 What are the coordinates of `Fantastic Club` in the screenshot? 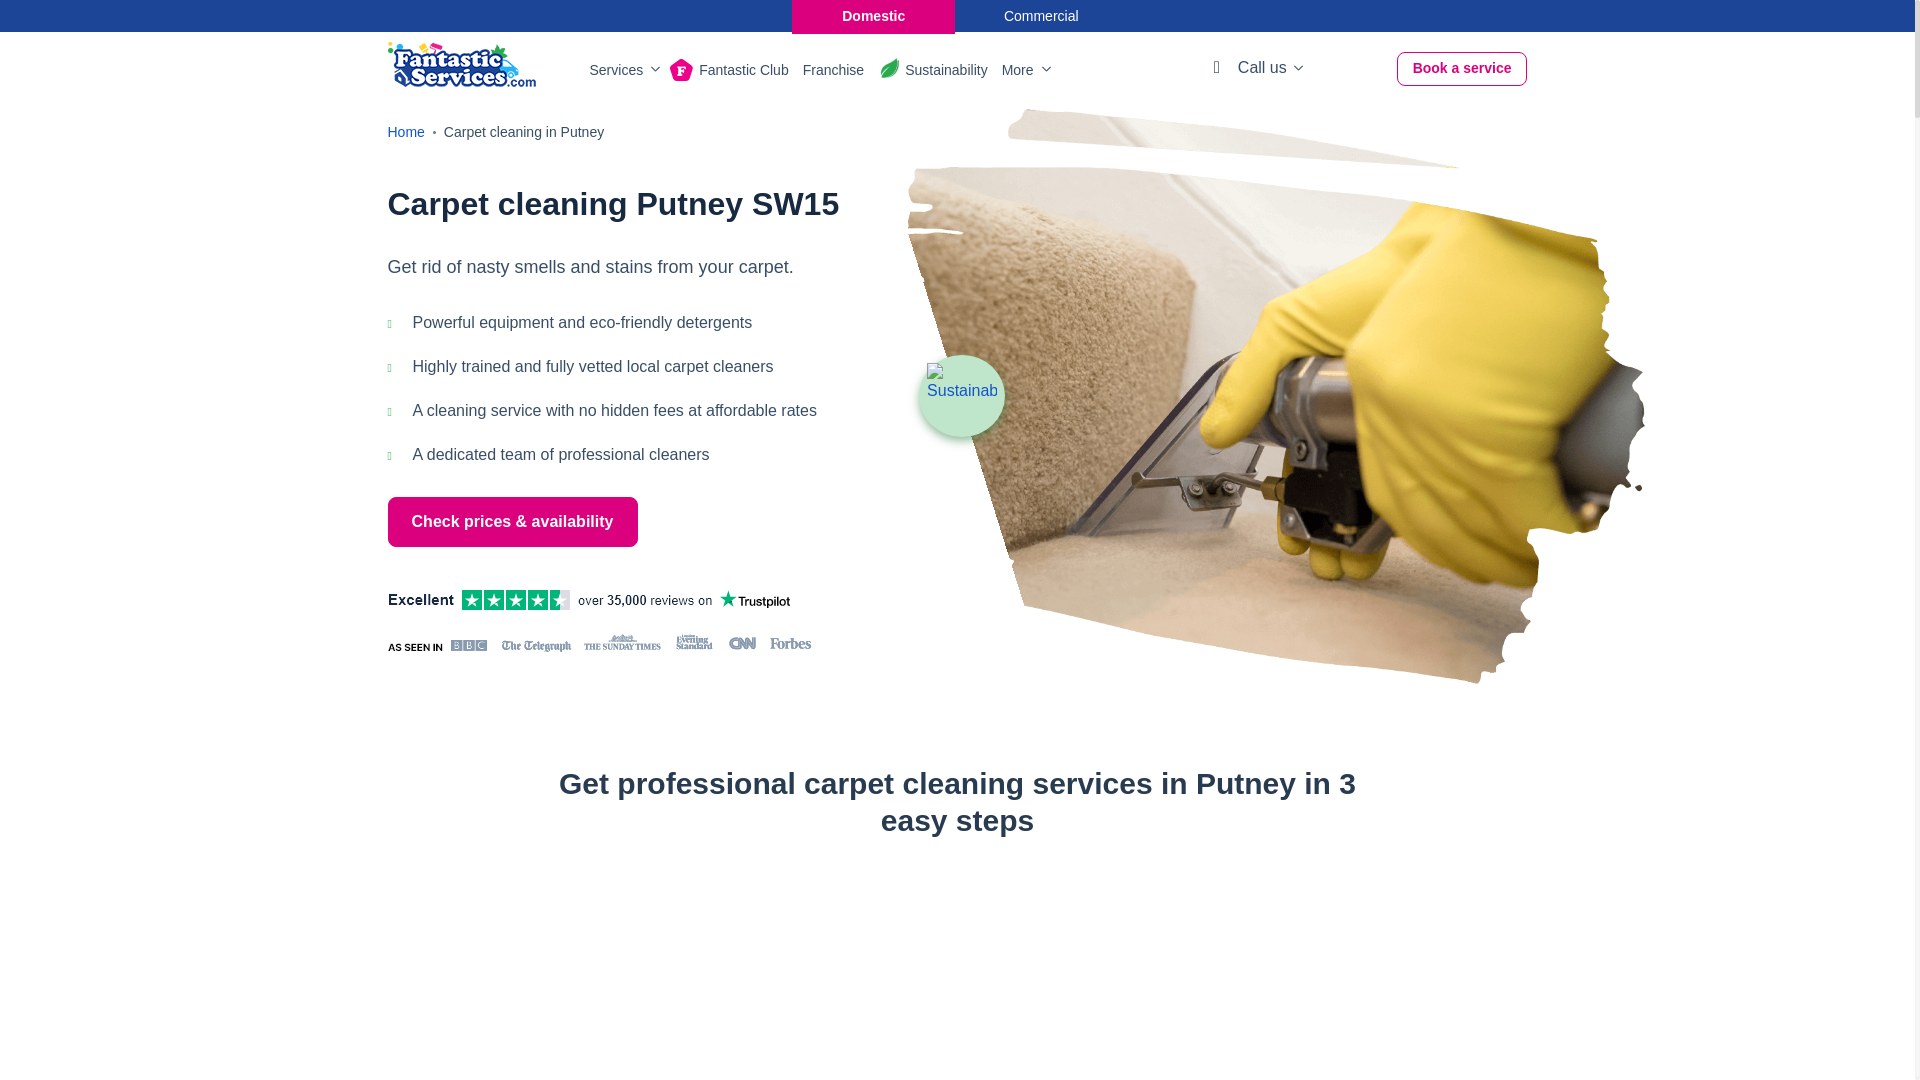 It's located at (742, 70).